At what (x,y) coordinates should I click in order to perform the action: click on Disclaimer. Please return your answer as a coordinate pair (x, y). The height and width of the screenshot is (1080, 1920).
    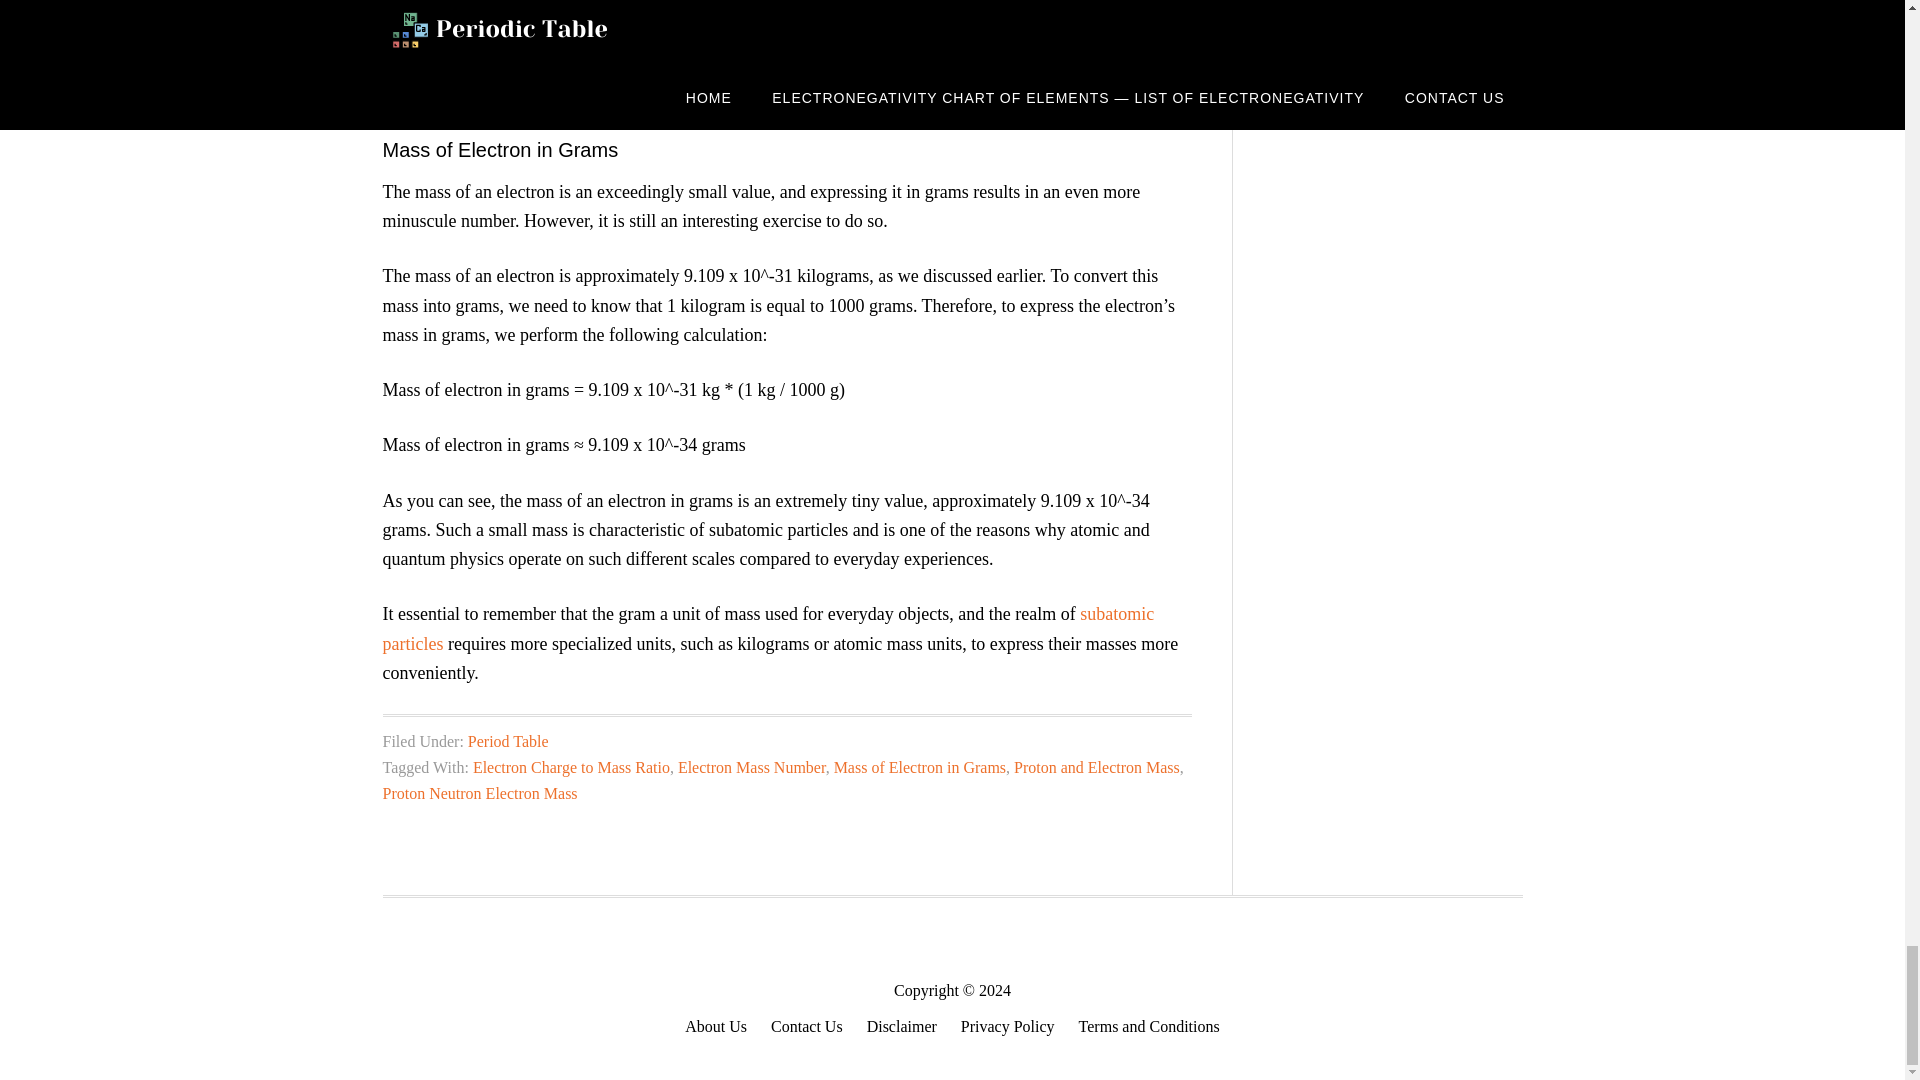
    Looking at the image, I should click on (902, 1027).